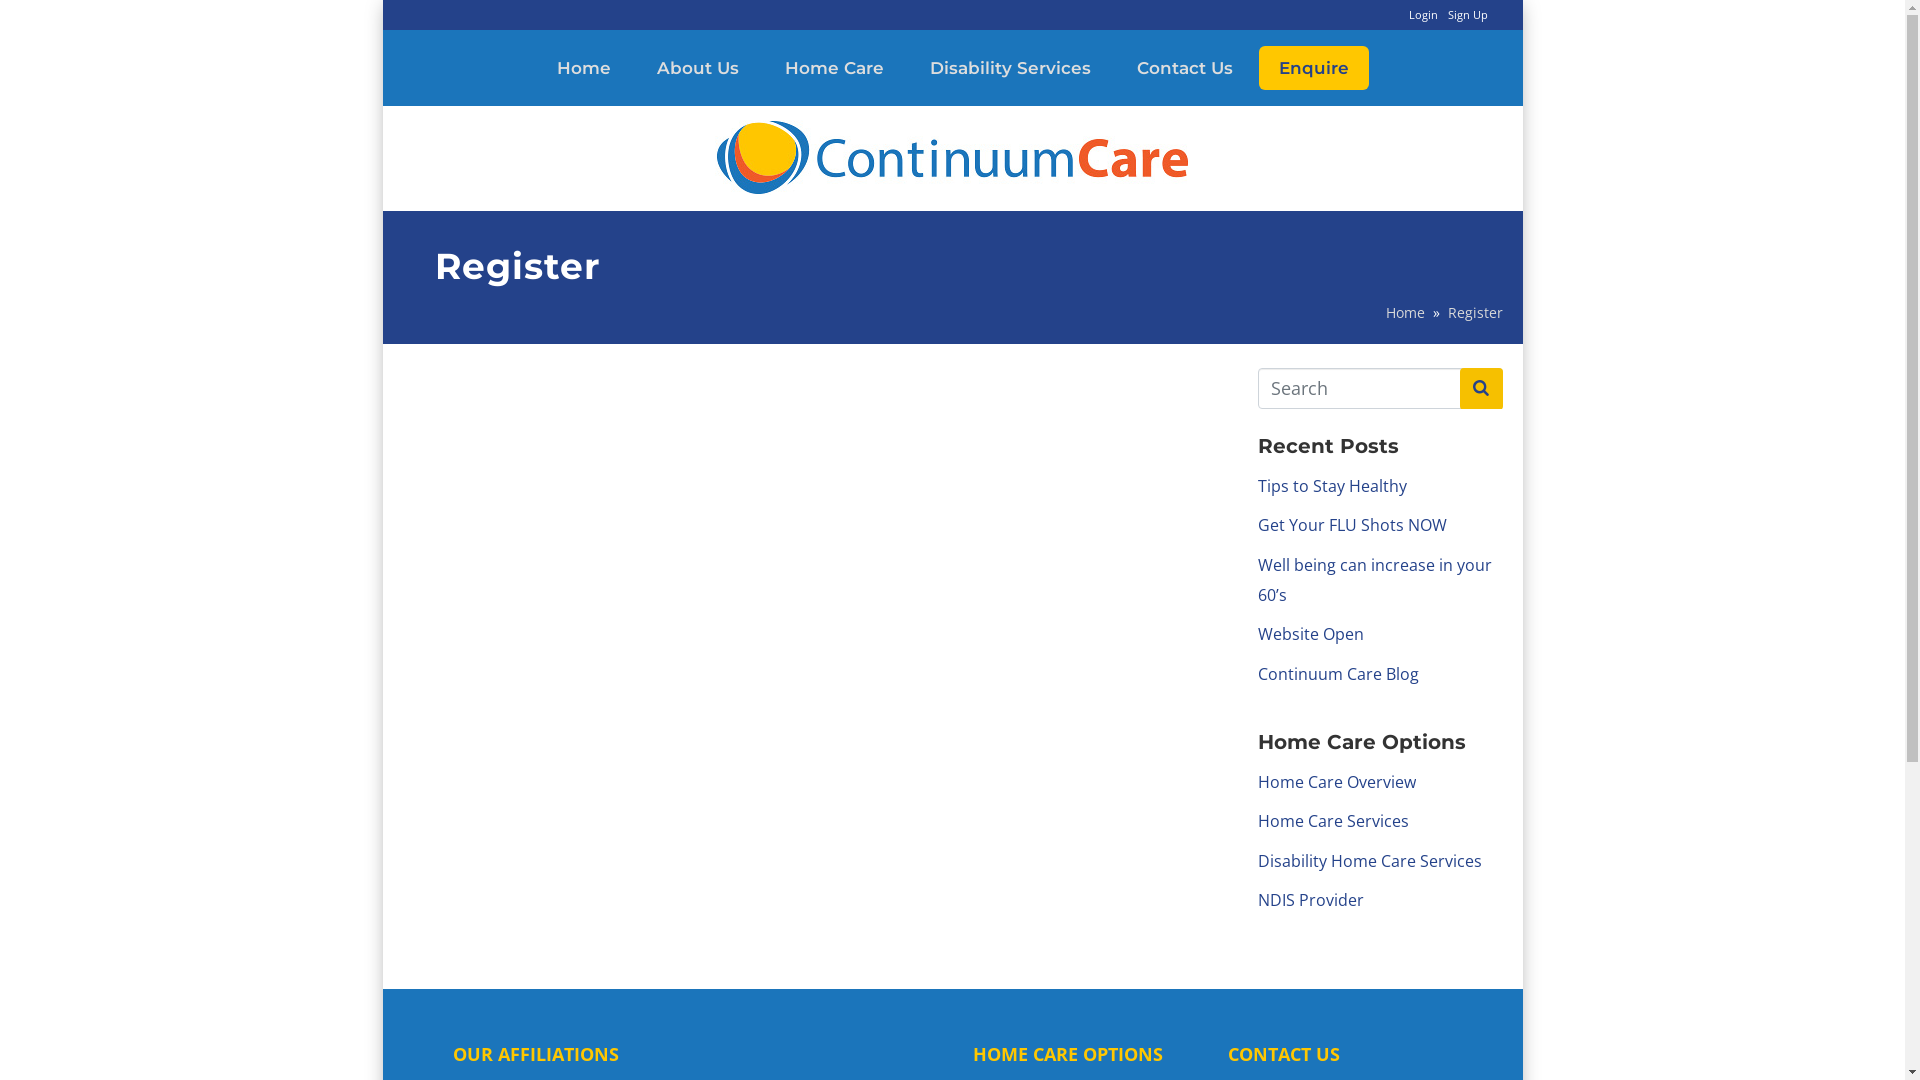  What do you see at coordinates (1338, 674) in the screenshot?
I see `Continuum Care Blog` at bounding box center [1338, 674].